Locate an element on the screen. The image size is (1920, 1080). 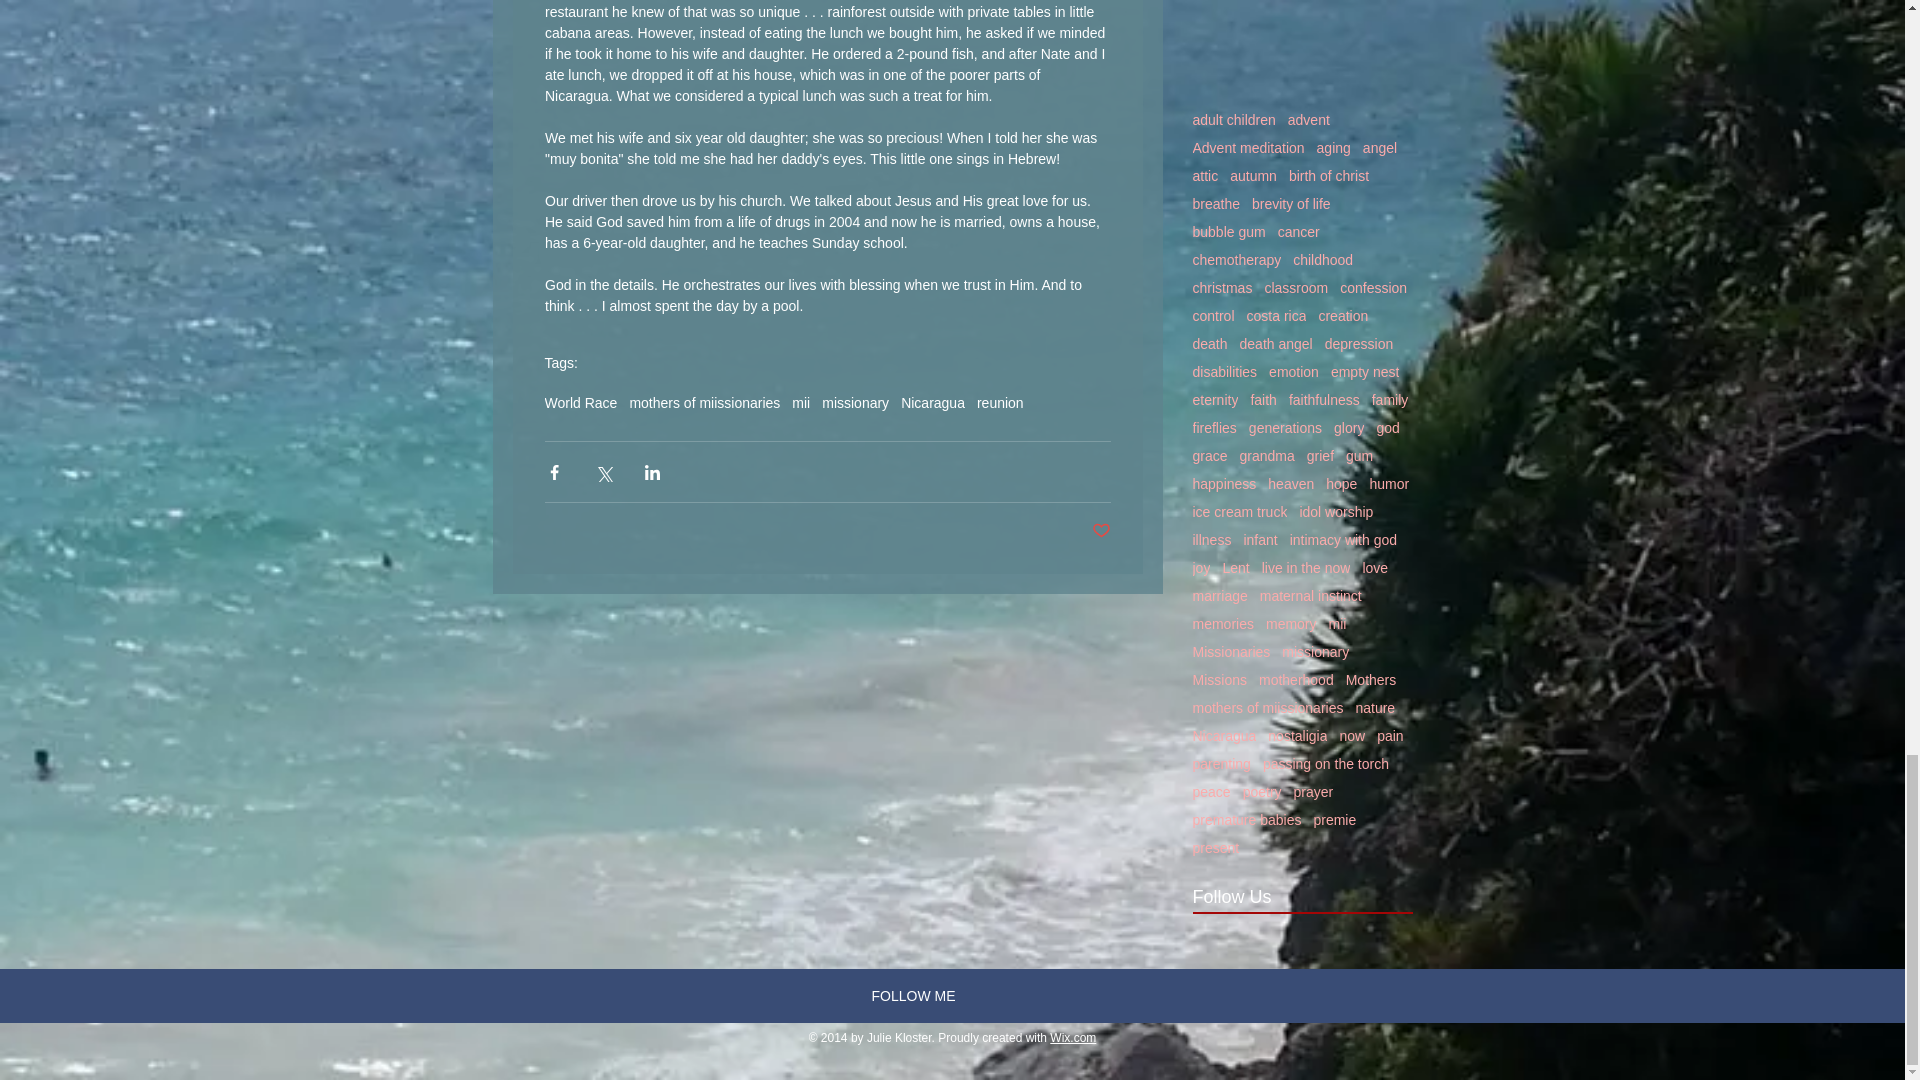
World Race is located at coordinates (580, 403).